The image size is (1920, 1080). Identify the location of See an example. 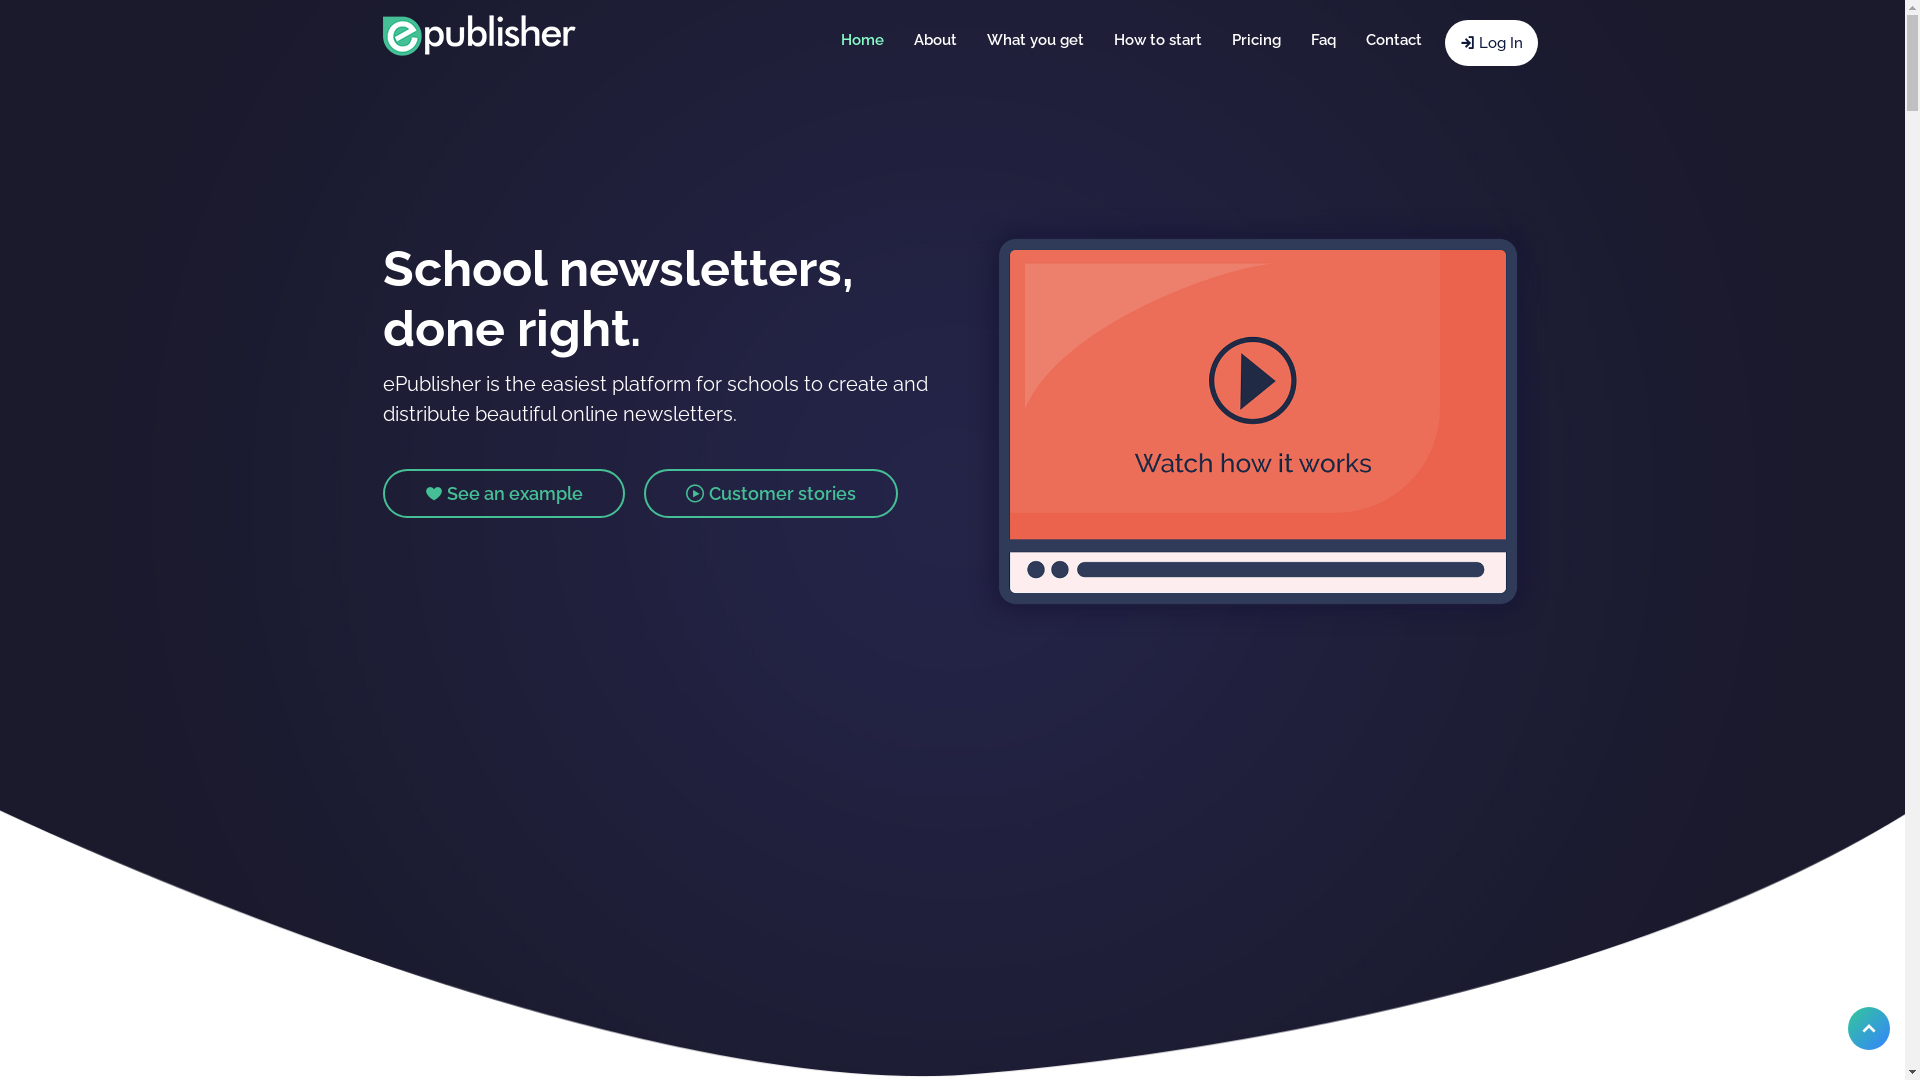
(503, 494).